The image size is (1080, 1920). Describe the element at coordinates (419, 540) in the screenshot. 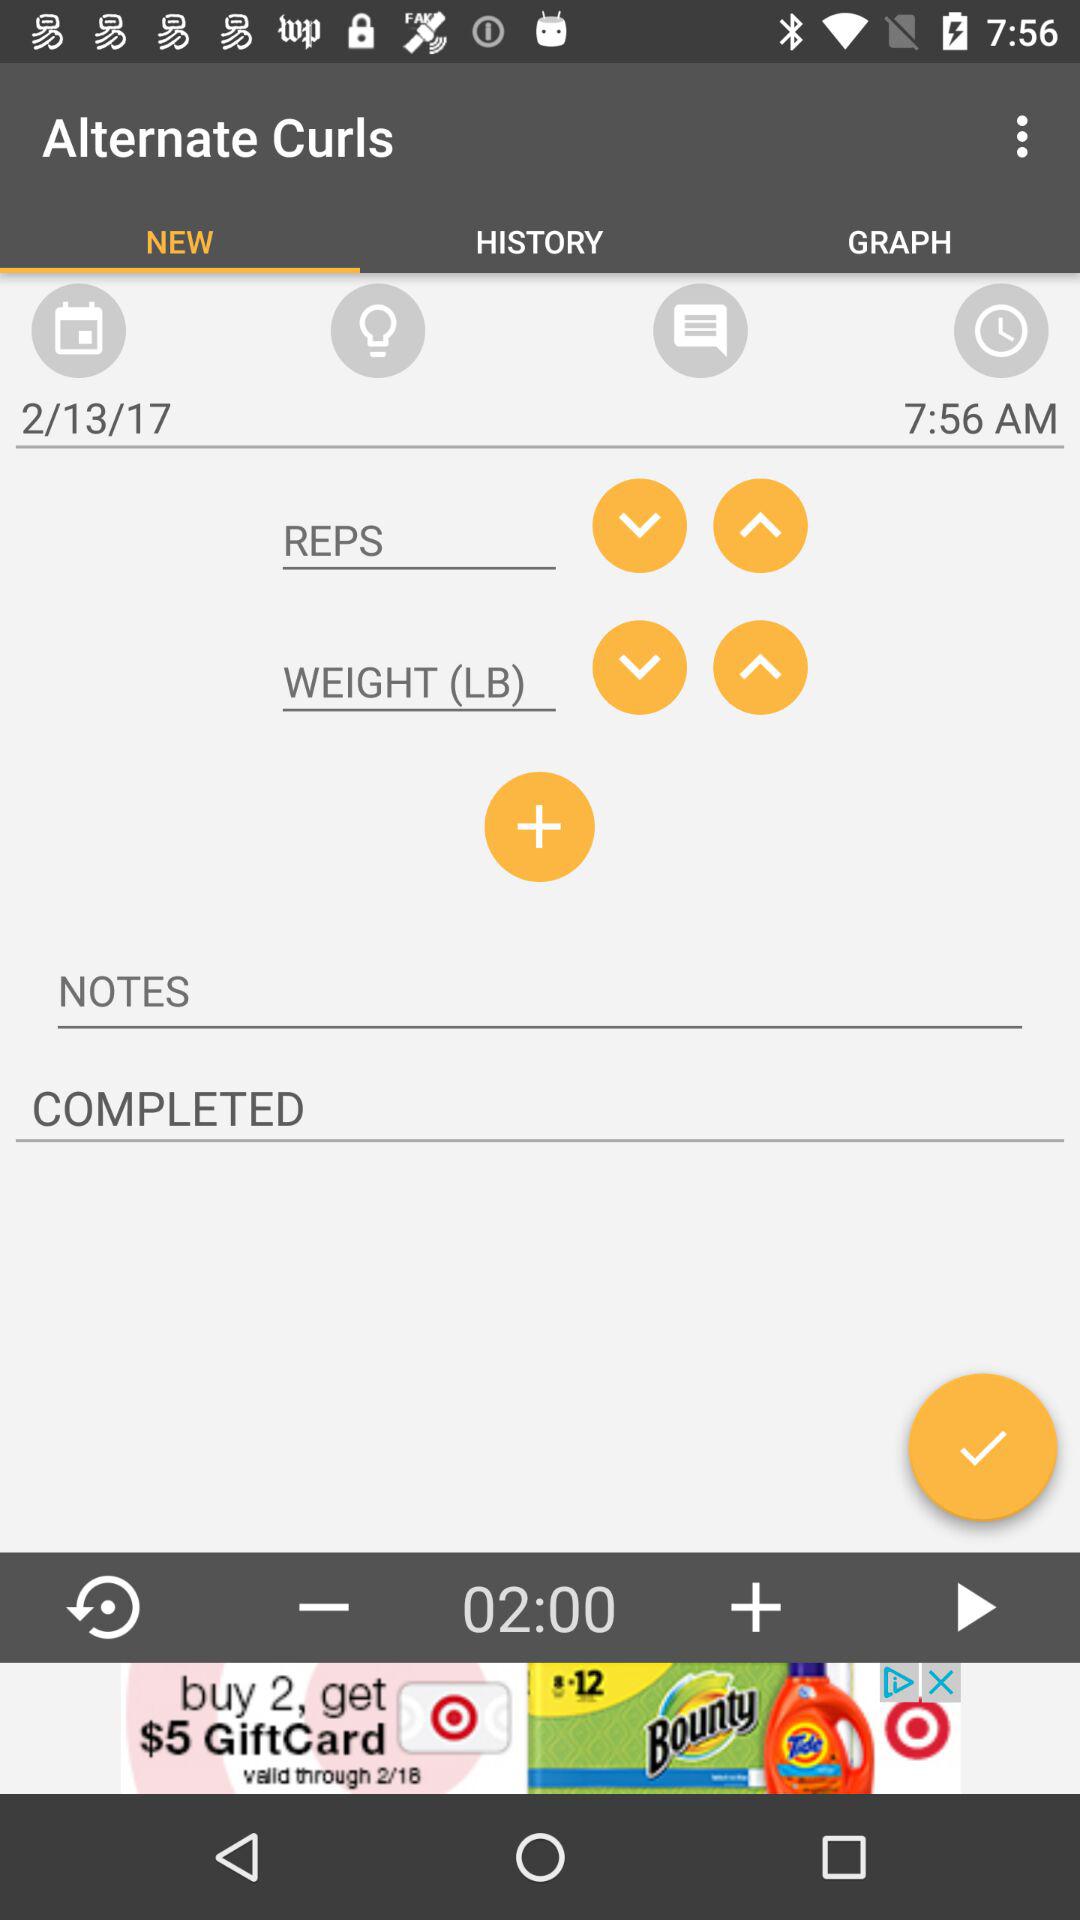

I see `enter number of reps` at that location.